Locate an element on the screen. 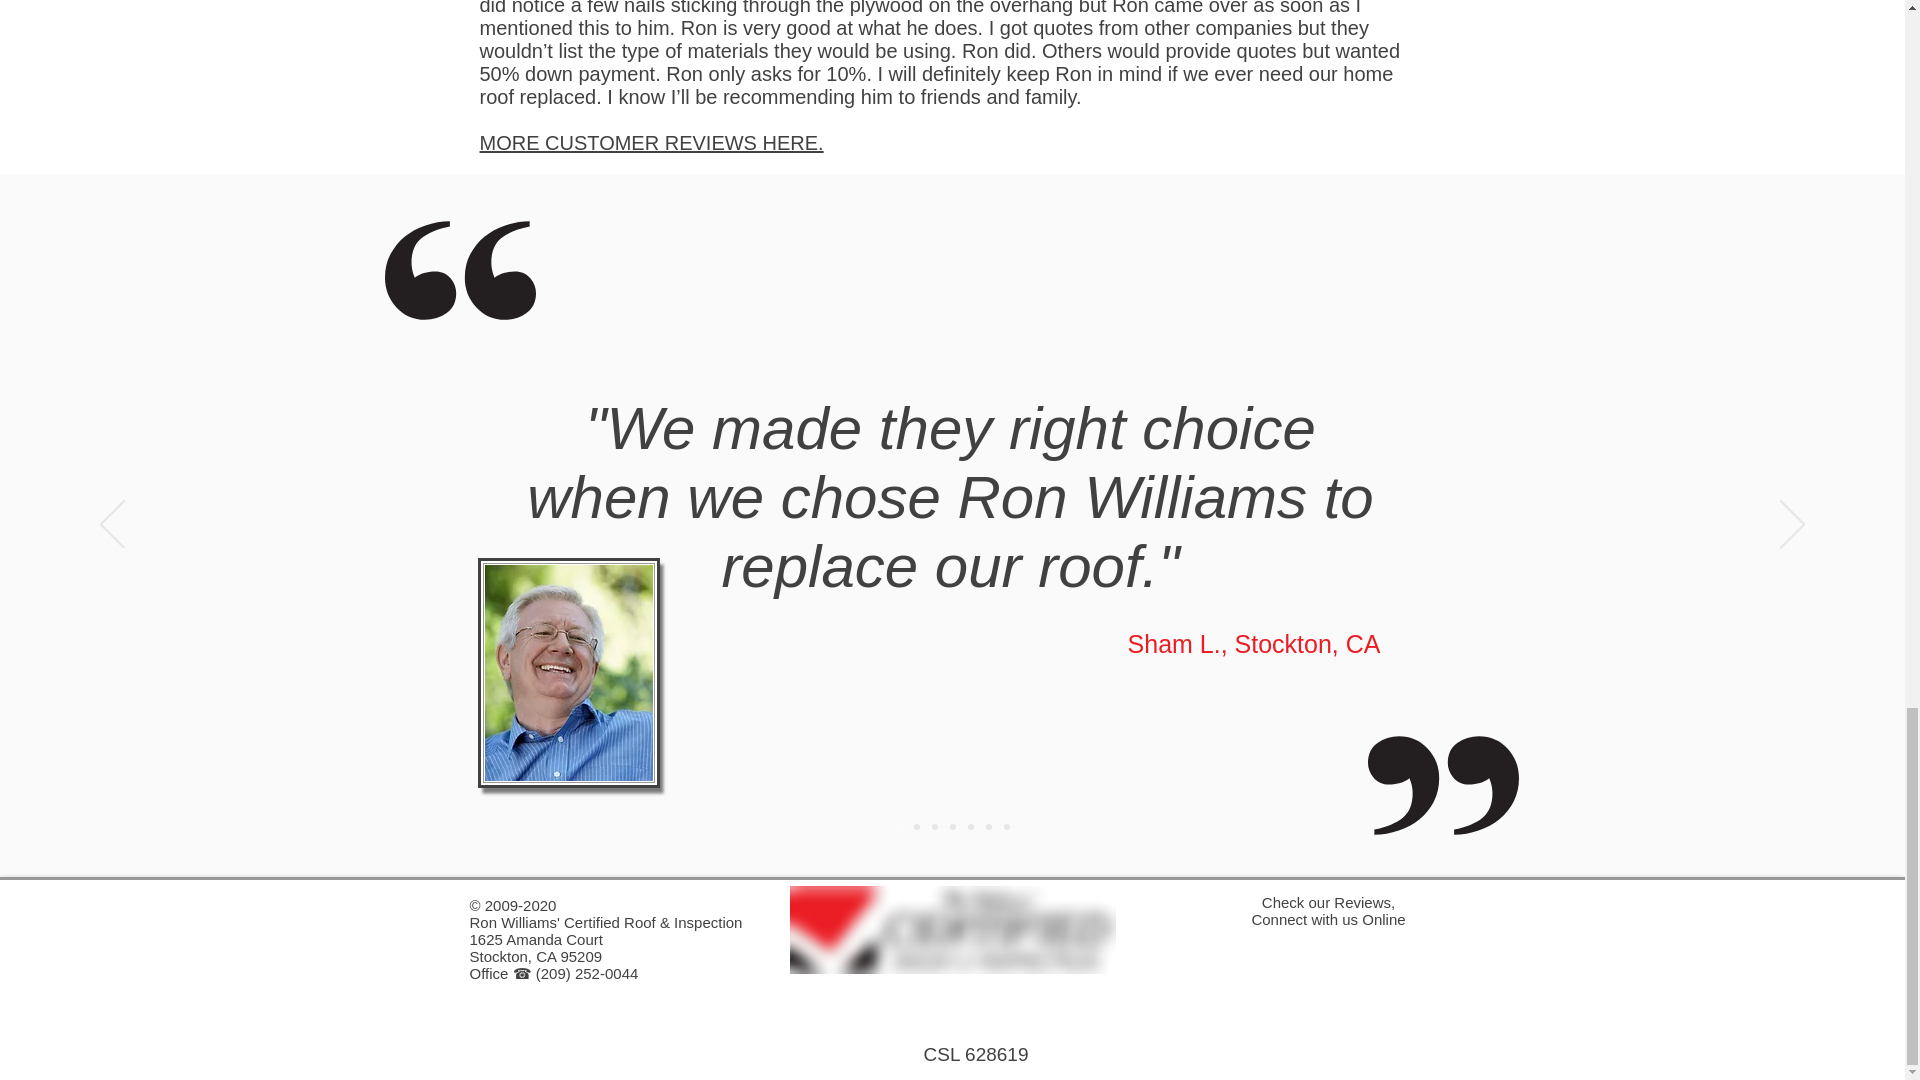  1625 Amanda Court is located at coordinates (536, 939).